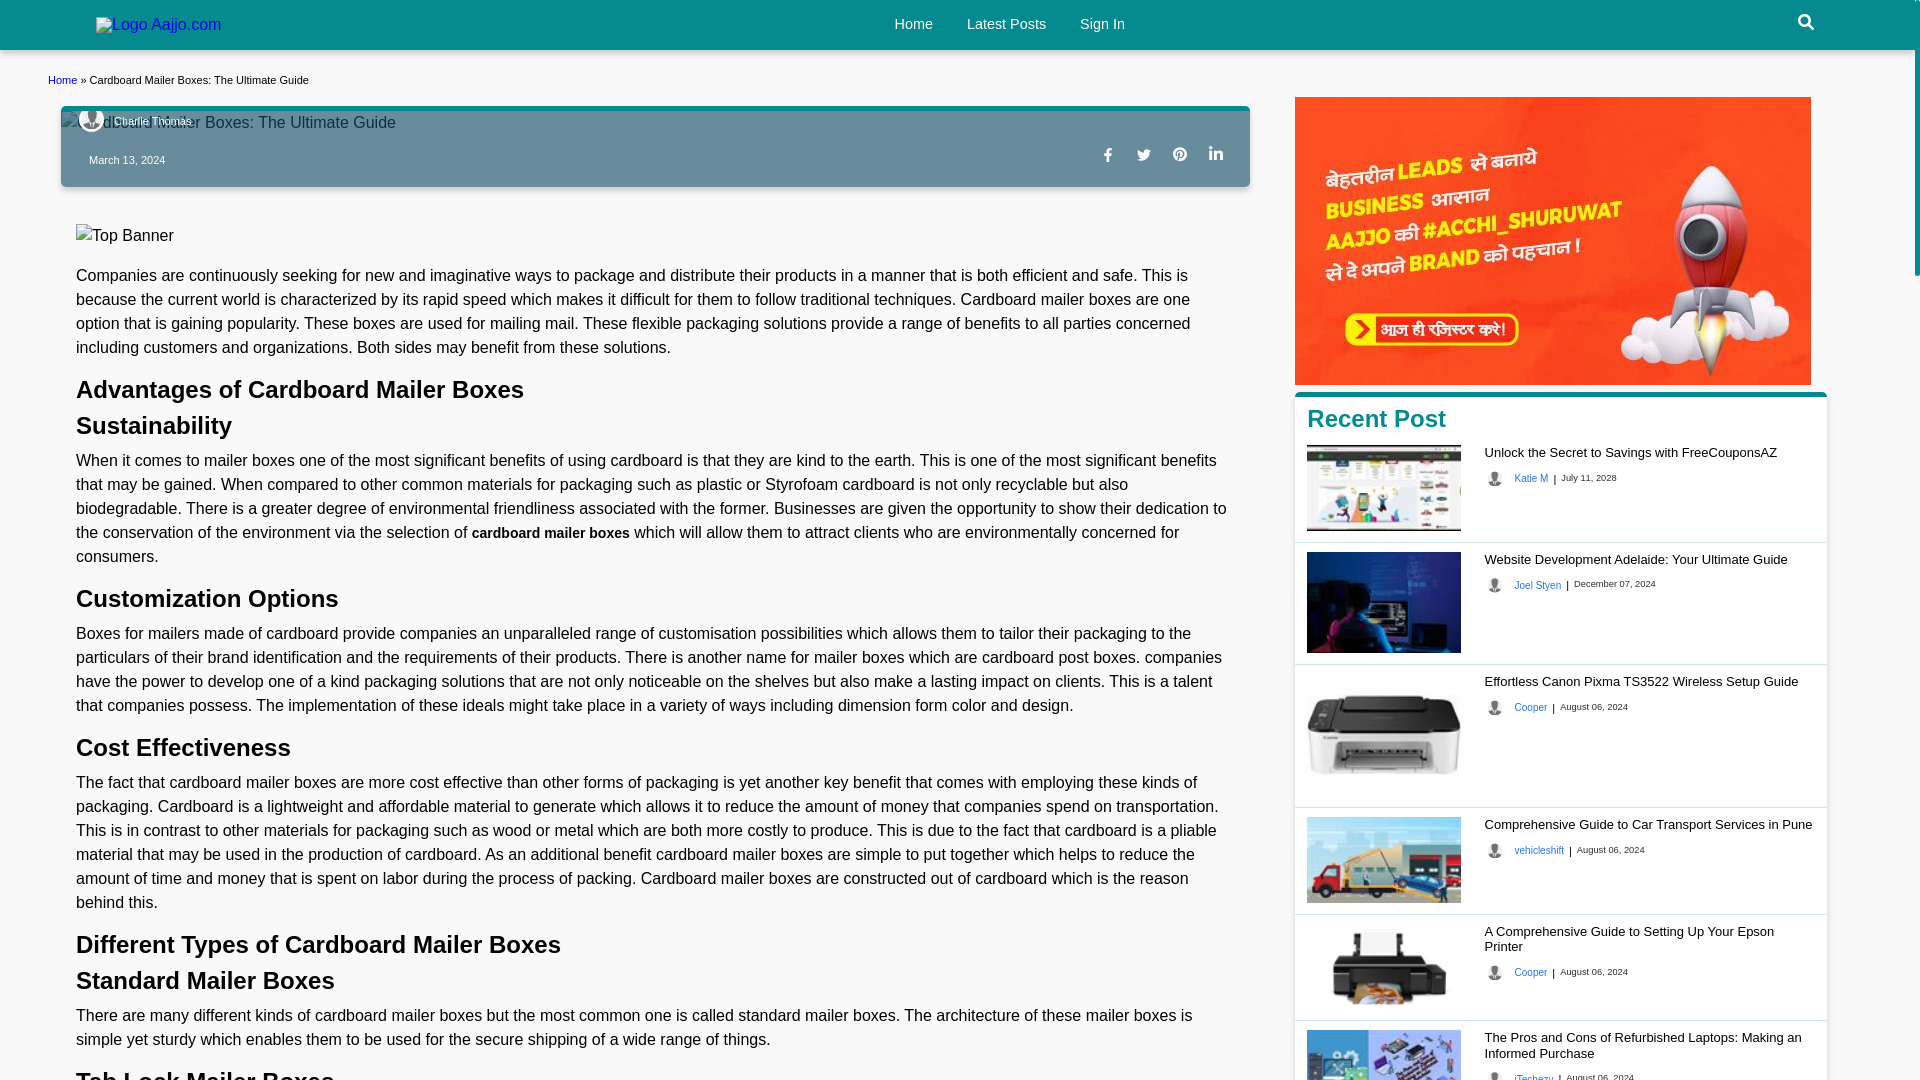  Describe the element at coordinates (158, 25) in the screenshot. I see `Home` at that location.